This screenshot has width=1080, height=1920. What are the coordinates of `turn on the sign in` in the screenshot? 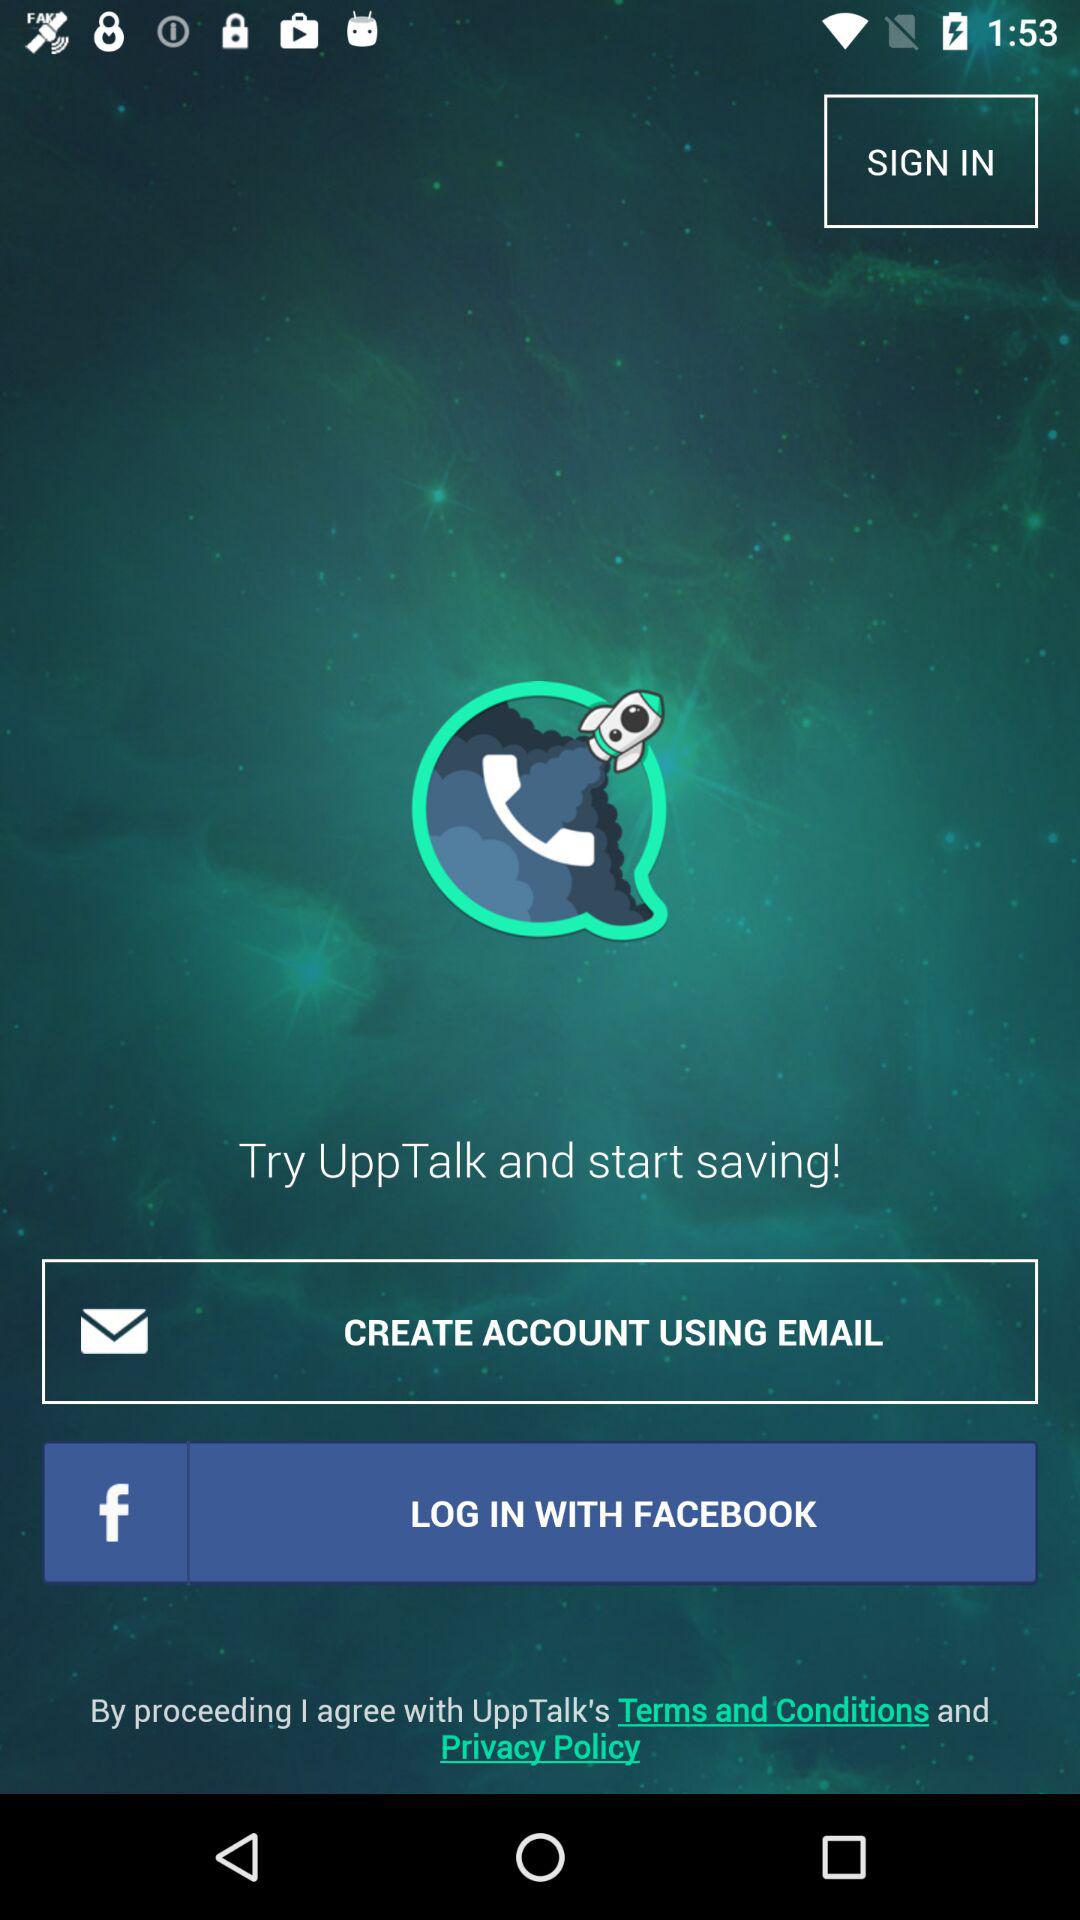 It's located at (931, 160).